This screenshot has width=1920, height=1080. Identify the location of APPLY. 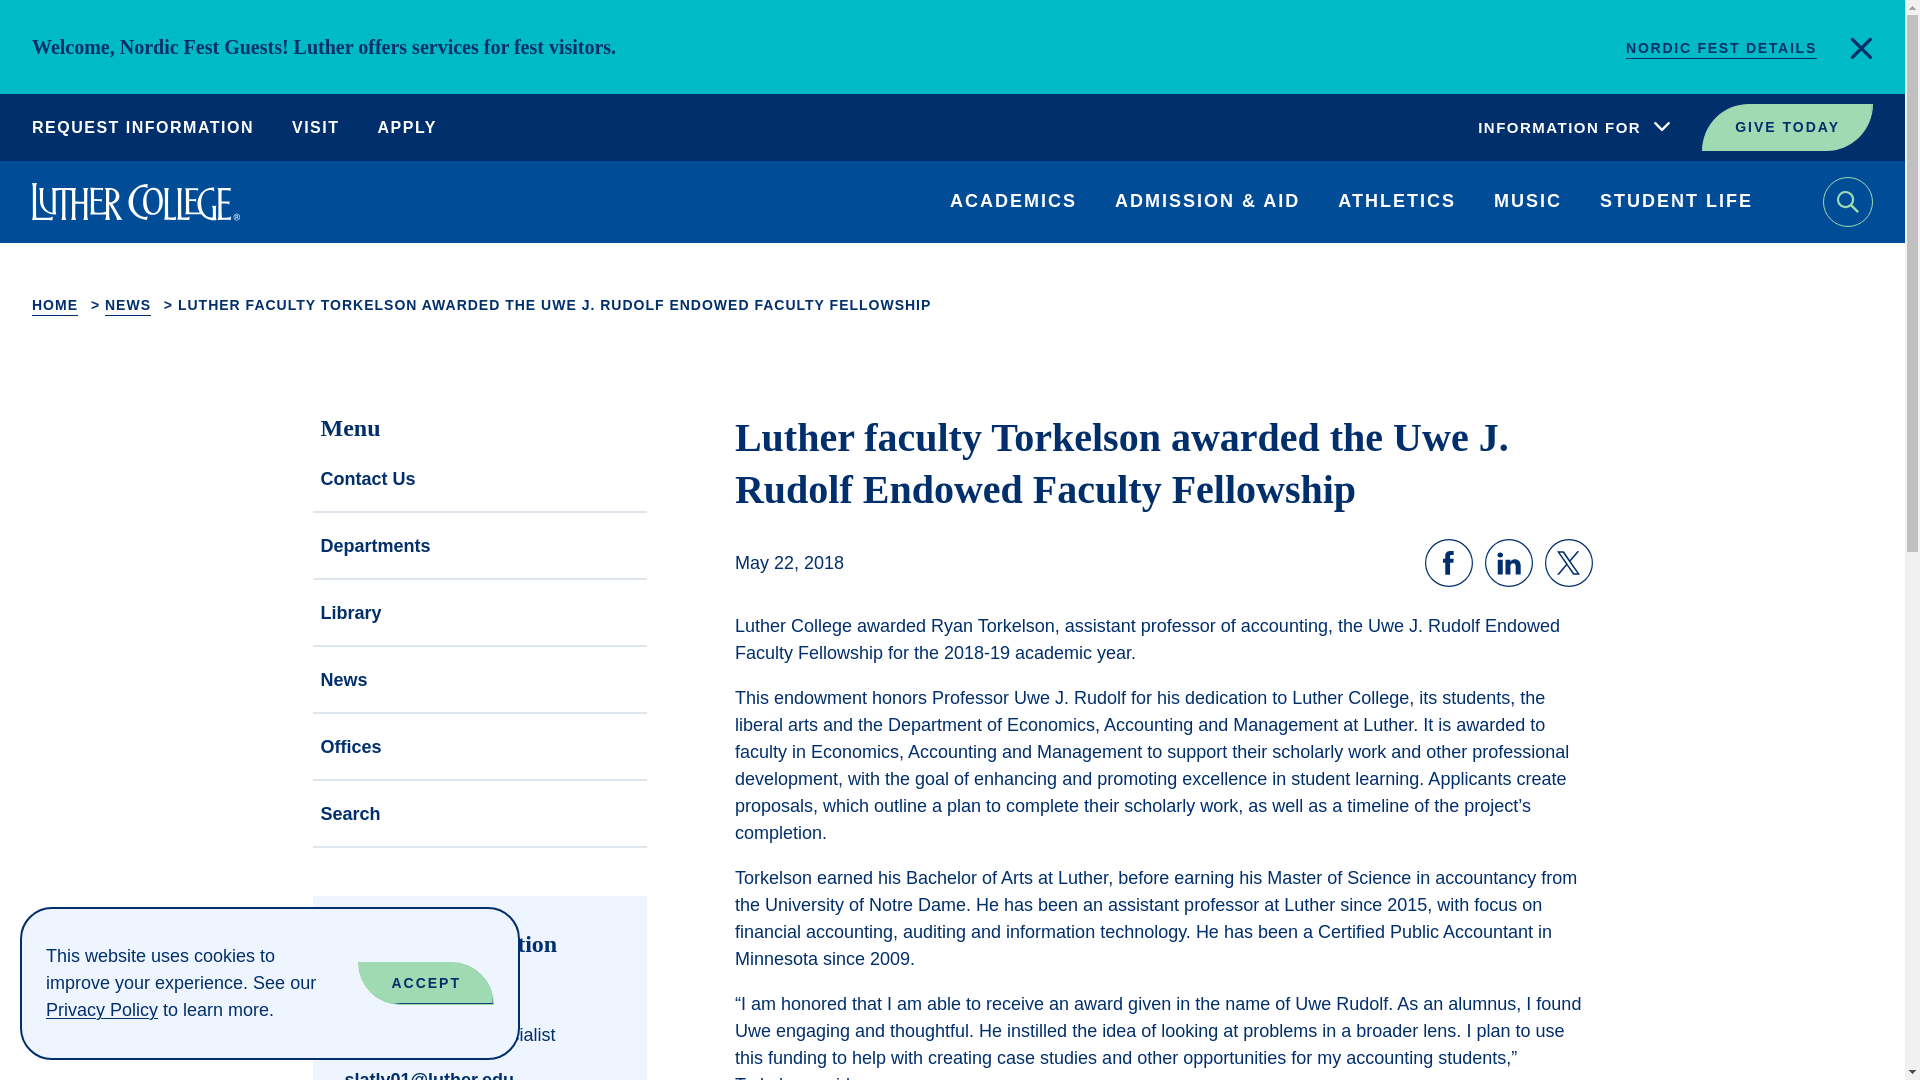
(408, 130).